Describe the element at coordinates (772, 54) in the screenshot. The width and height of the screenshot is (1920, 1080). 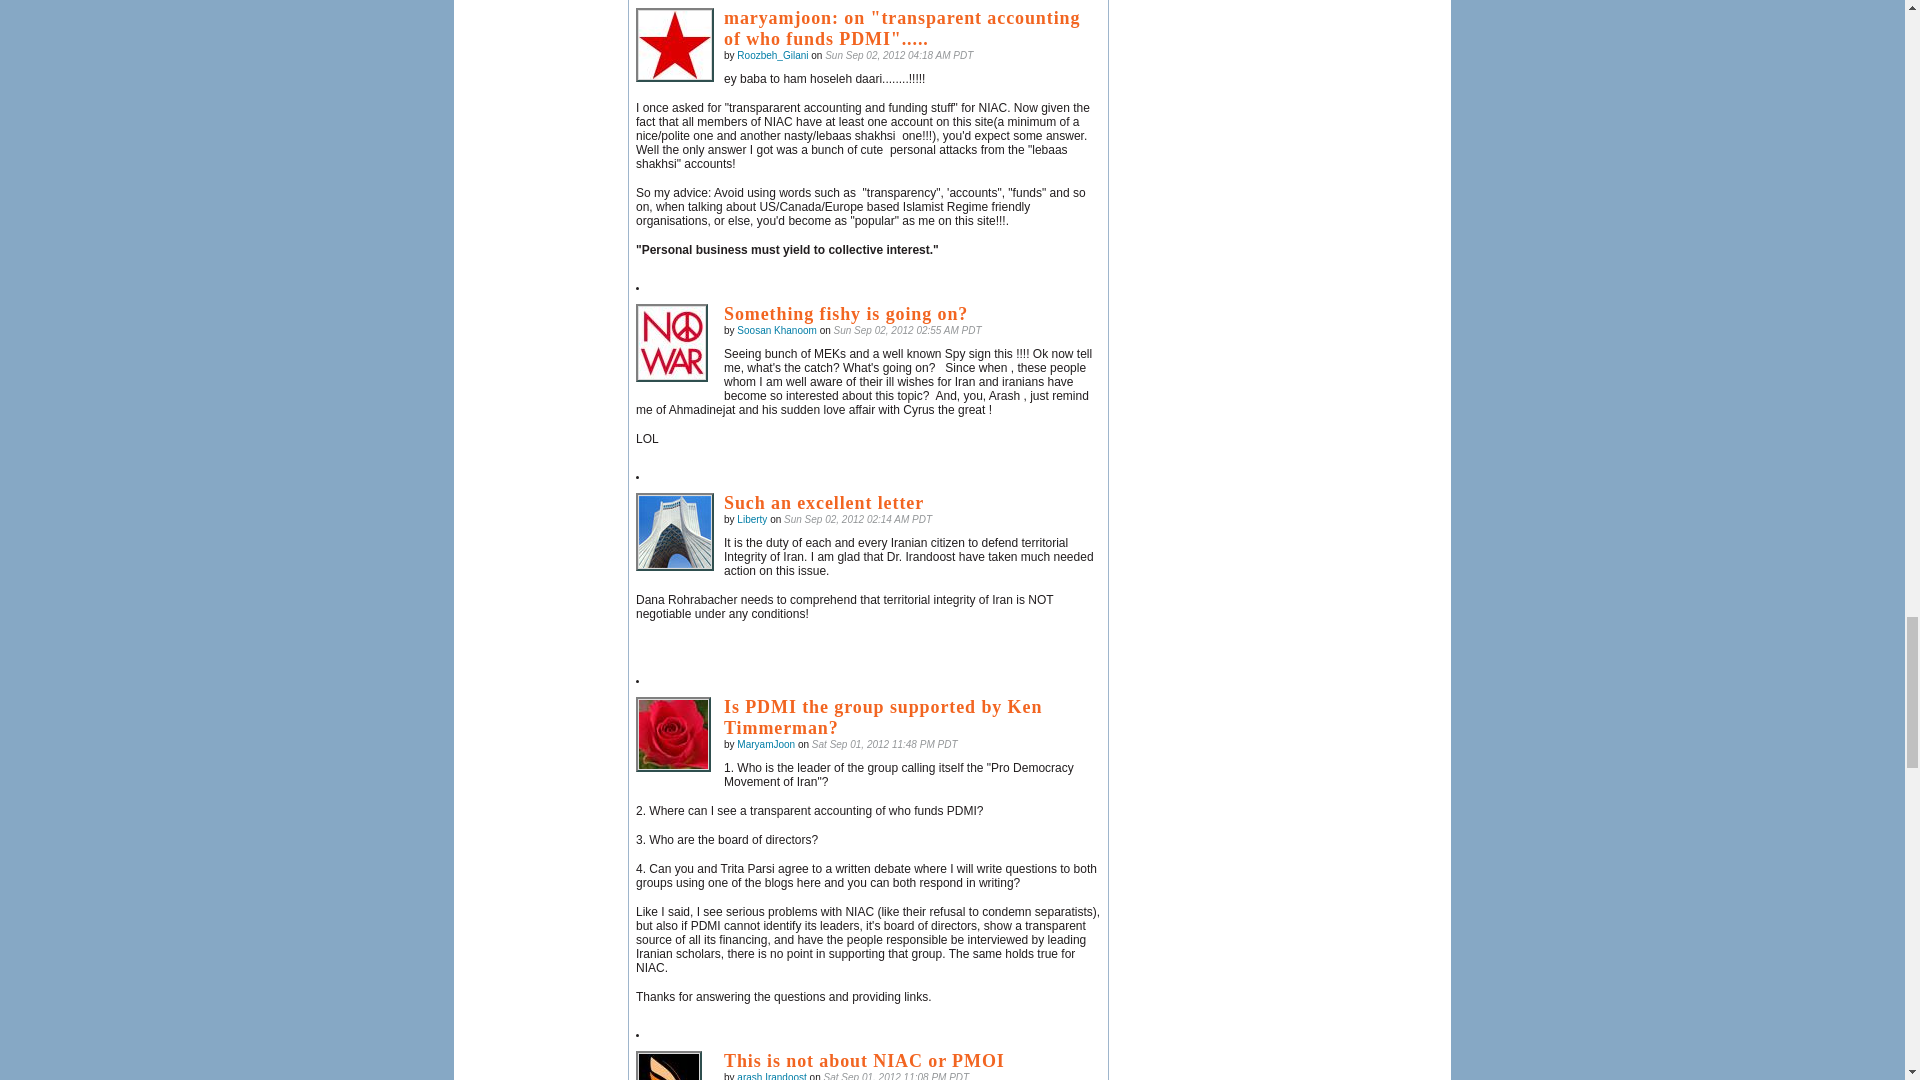
I see `View user profile.` at that location.